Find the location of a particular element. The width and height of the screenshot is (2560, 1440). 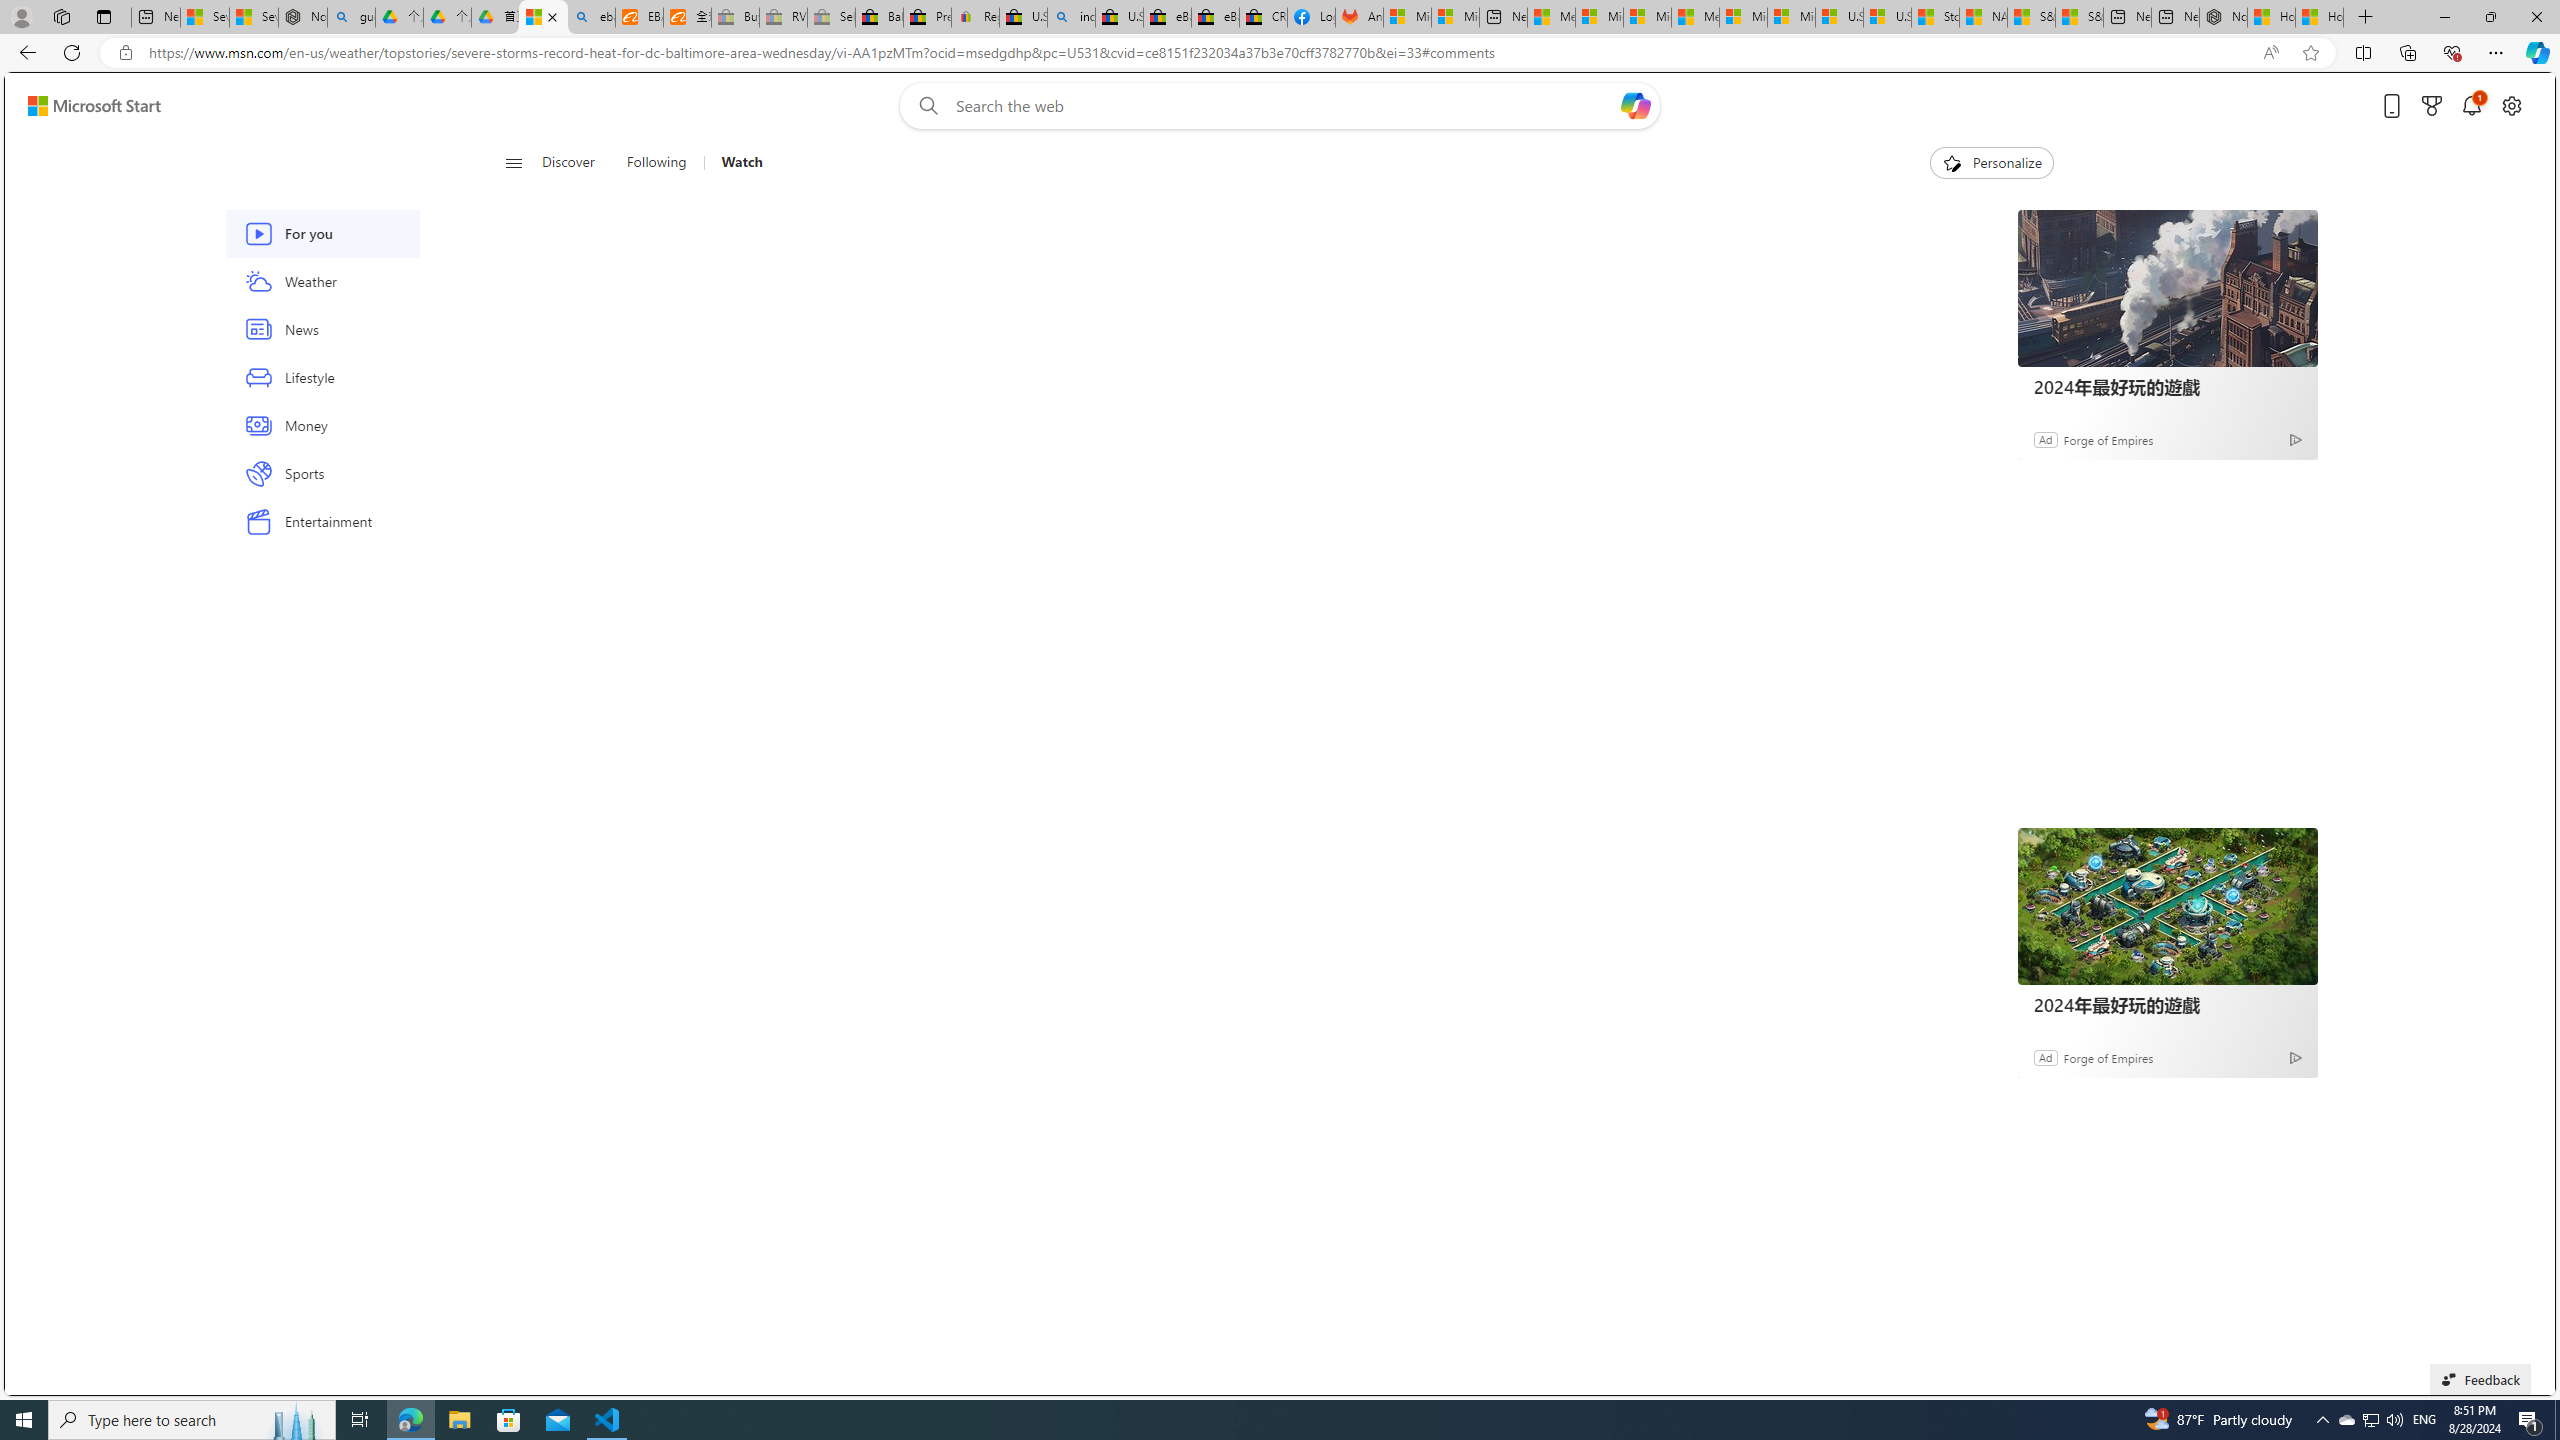

guge yunpan - Search is located at coordinates (352, 17).